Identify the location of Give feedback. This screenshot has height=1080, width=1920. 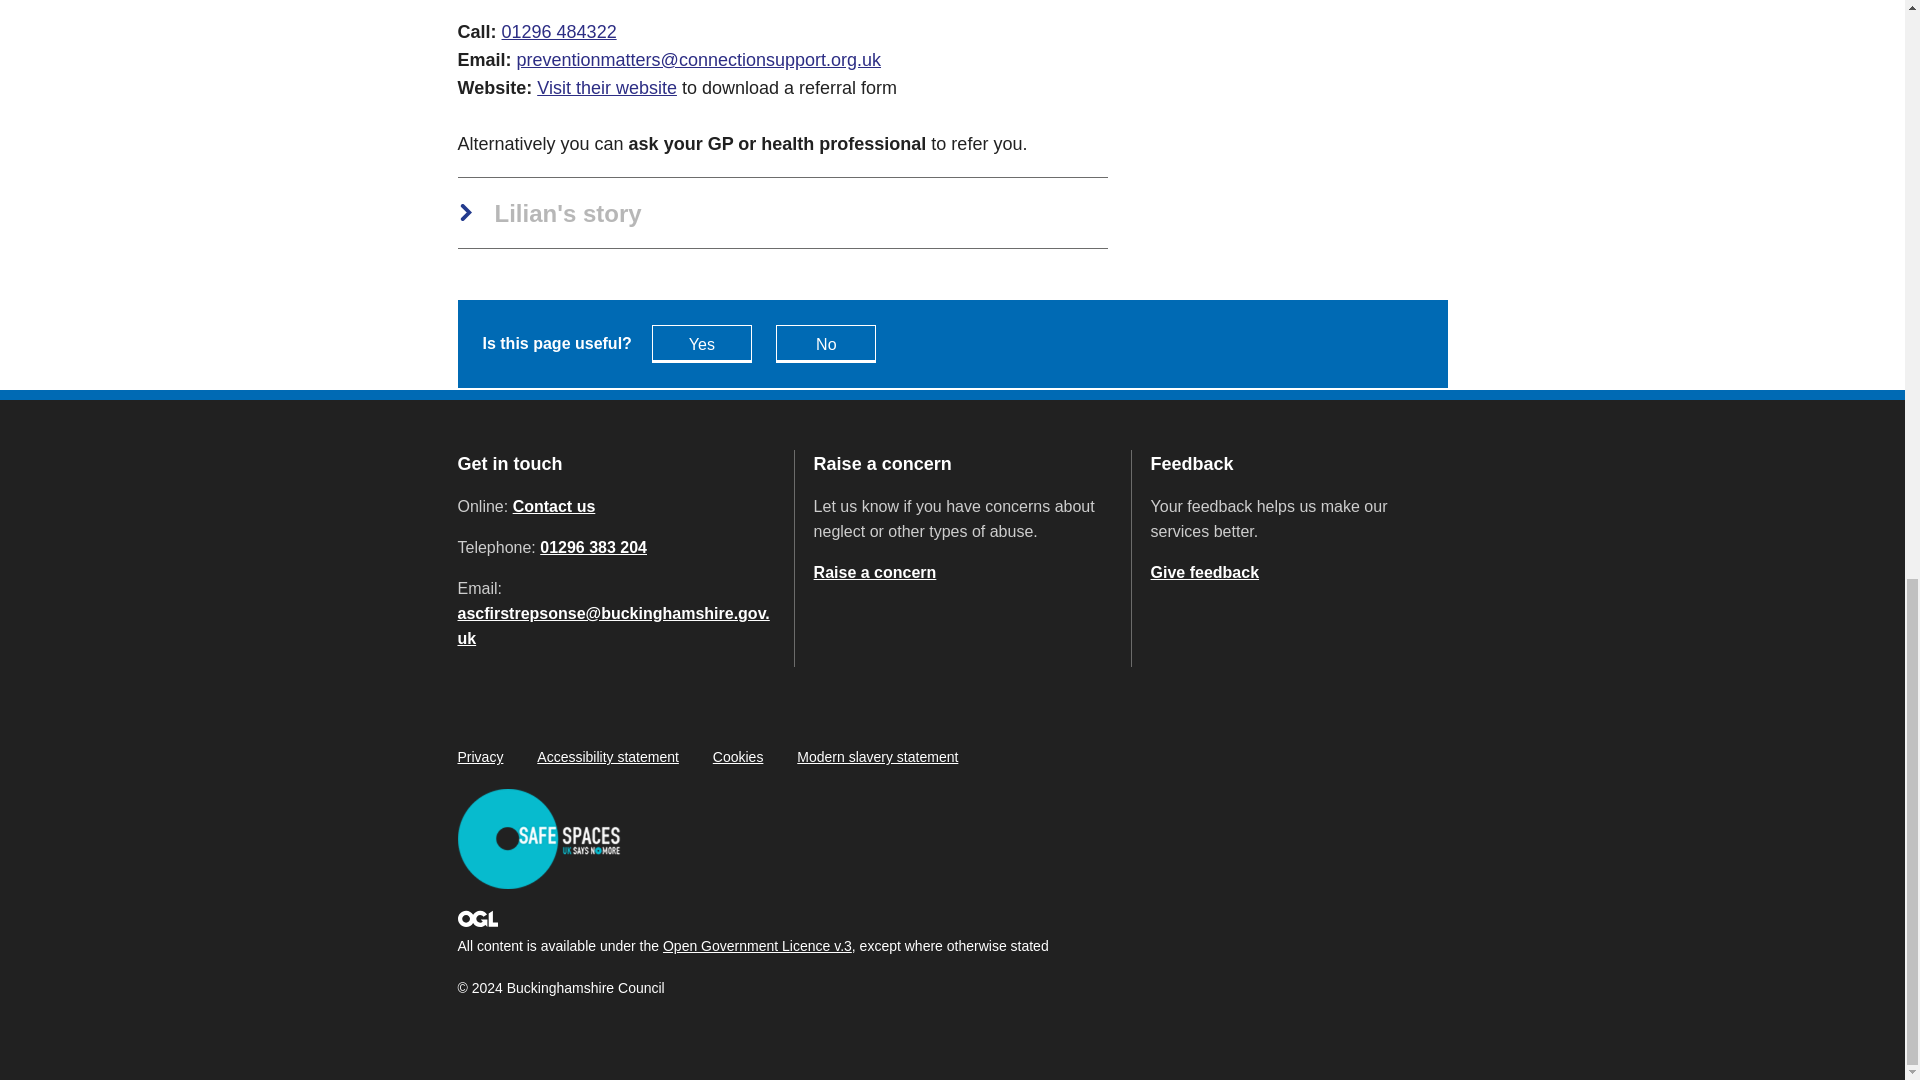
(1204, 572).